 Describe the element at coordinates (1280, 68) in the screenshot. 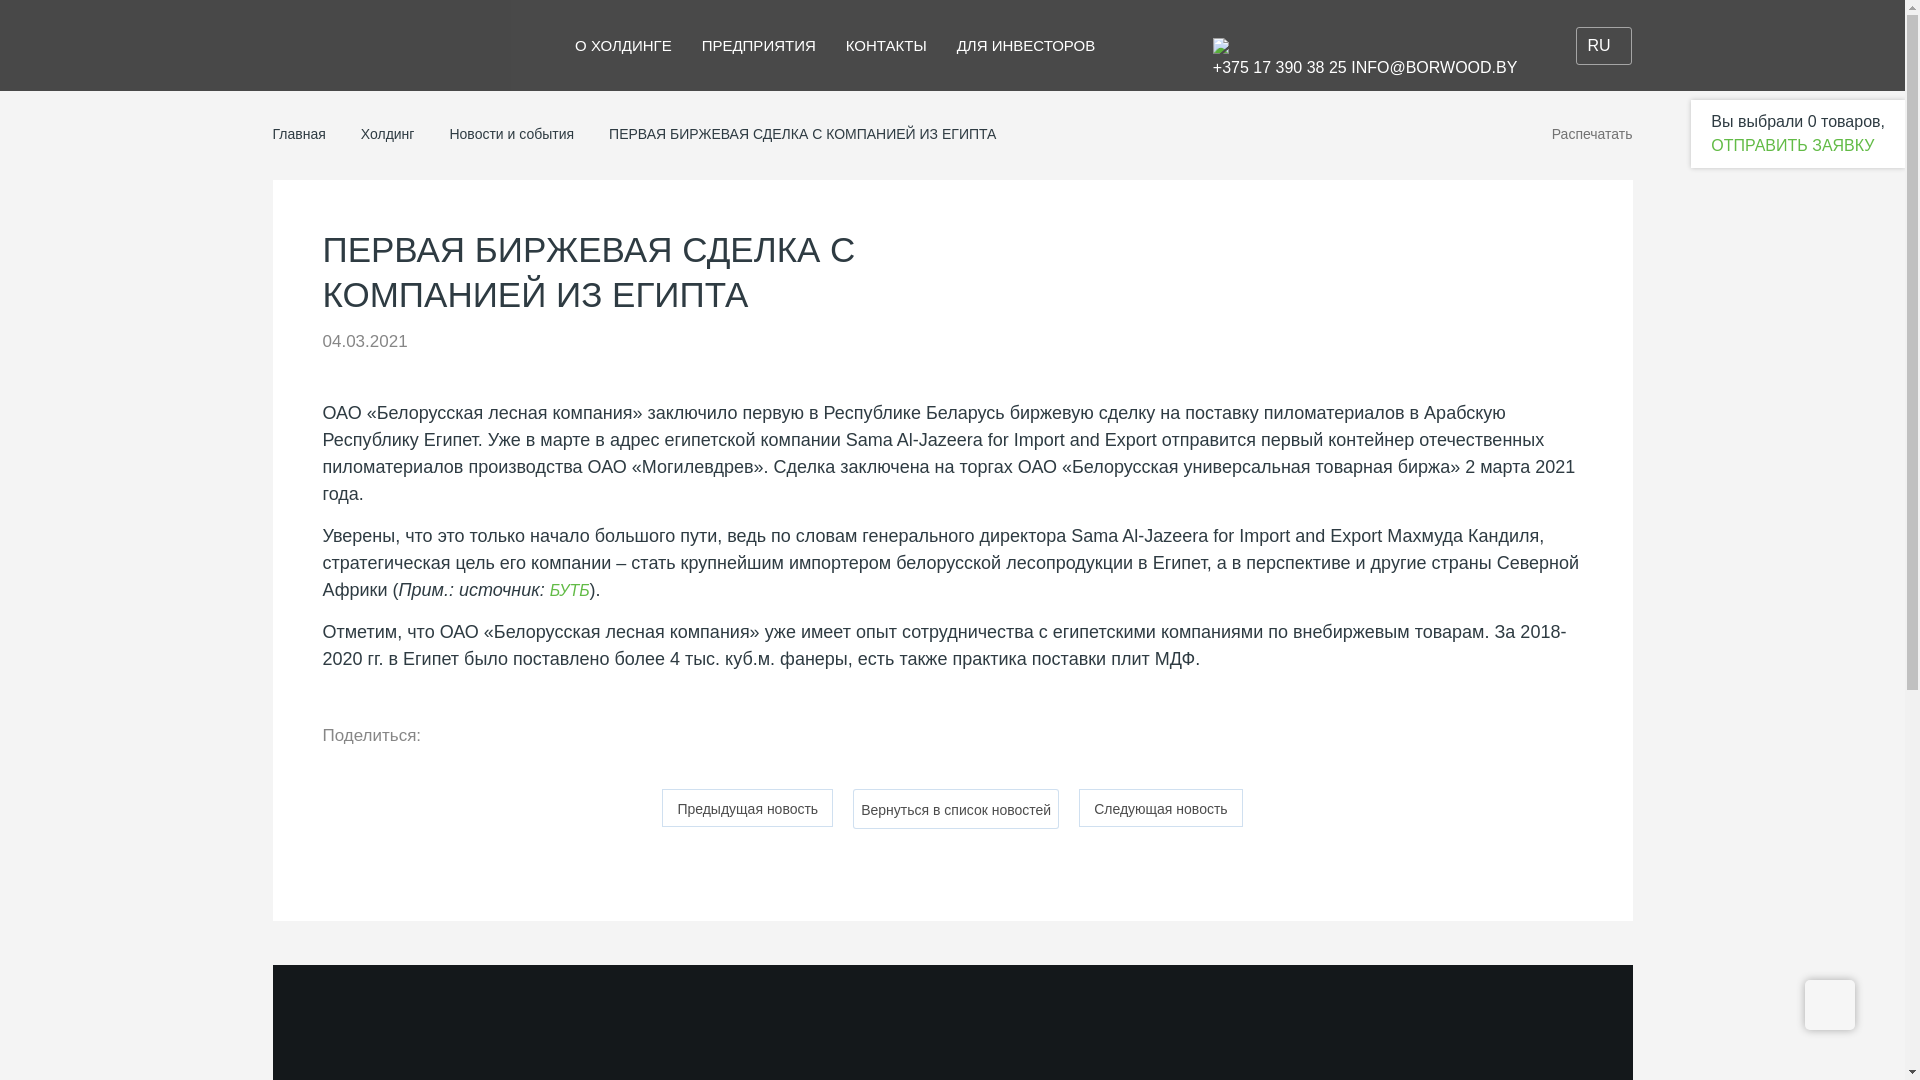

I see `+375 17 390 38 25` at that location.